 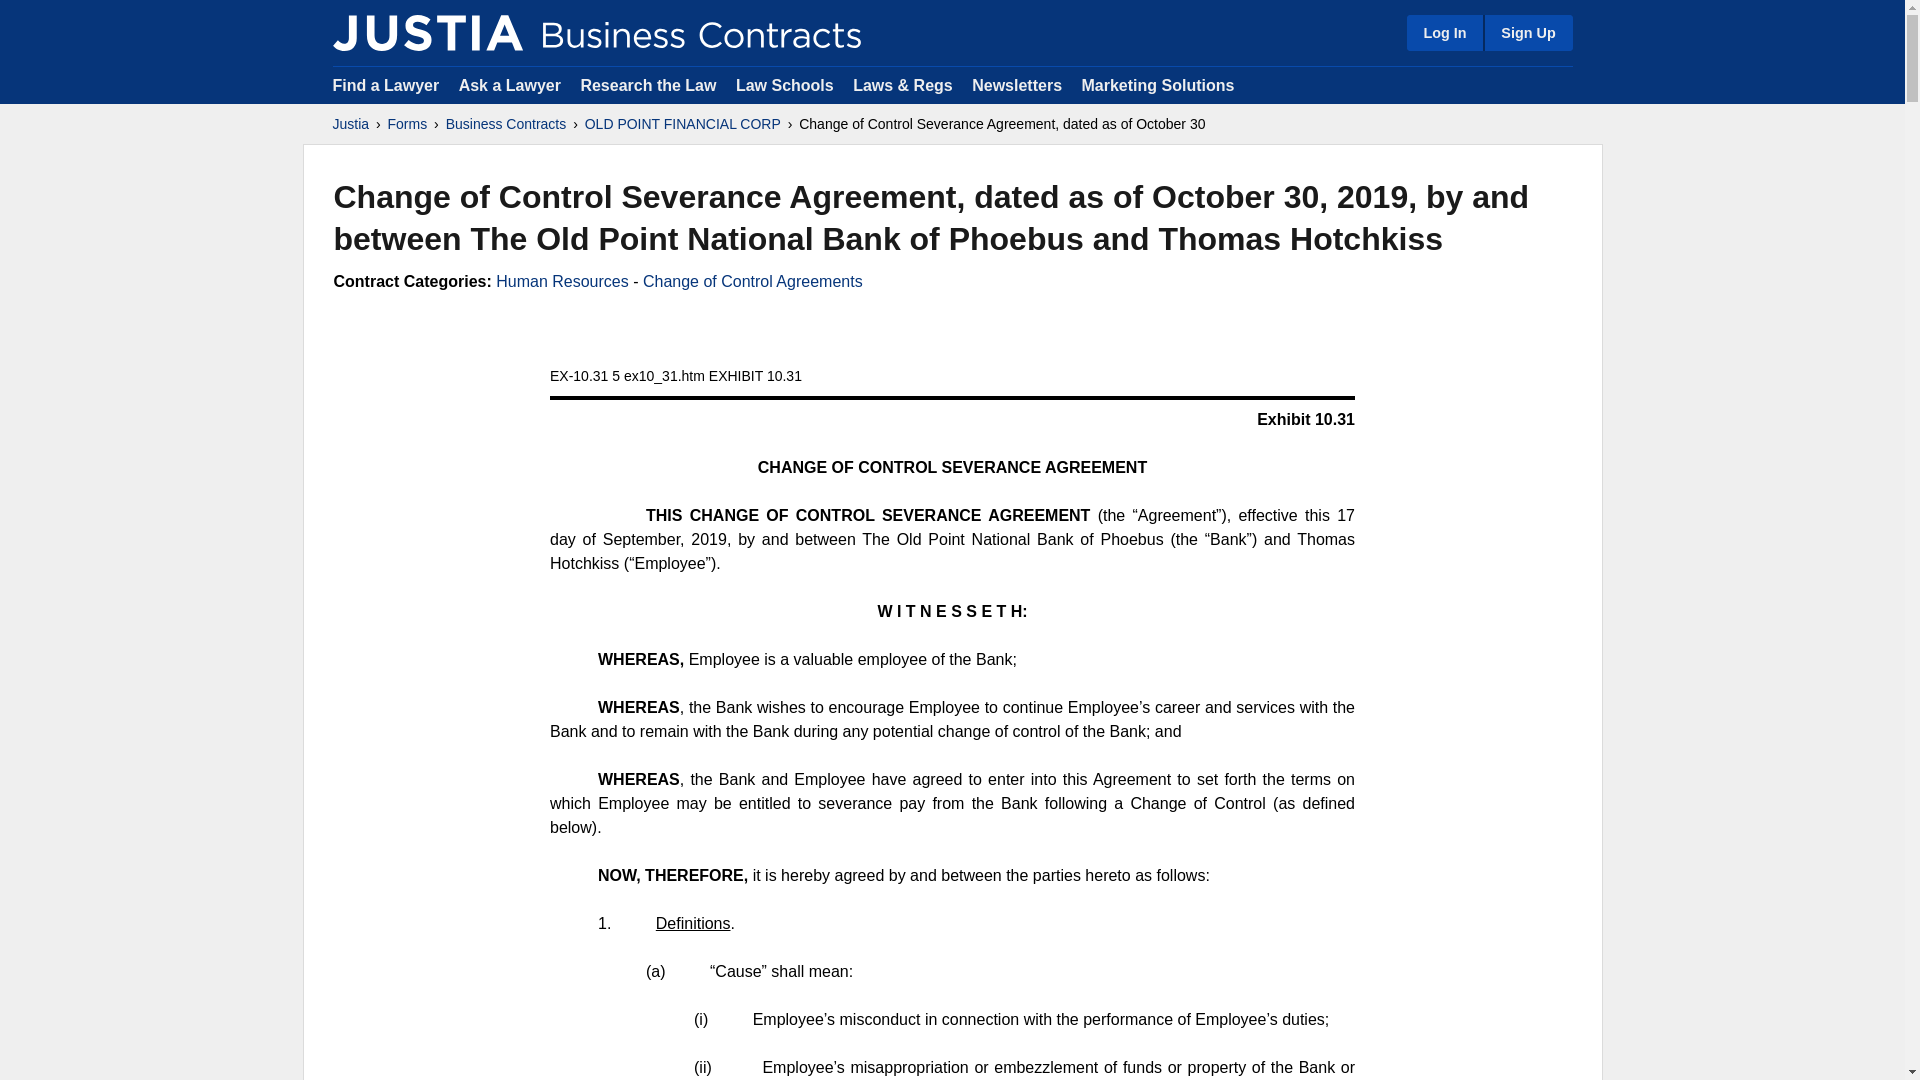 What do you see at coordinates (1157, 84) in the screenshot?
I see `Marketing Solutions` at bounding box center [1157, 84].